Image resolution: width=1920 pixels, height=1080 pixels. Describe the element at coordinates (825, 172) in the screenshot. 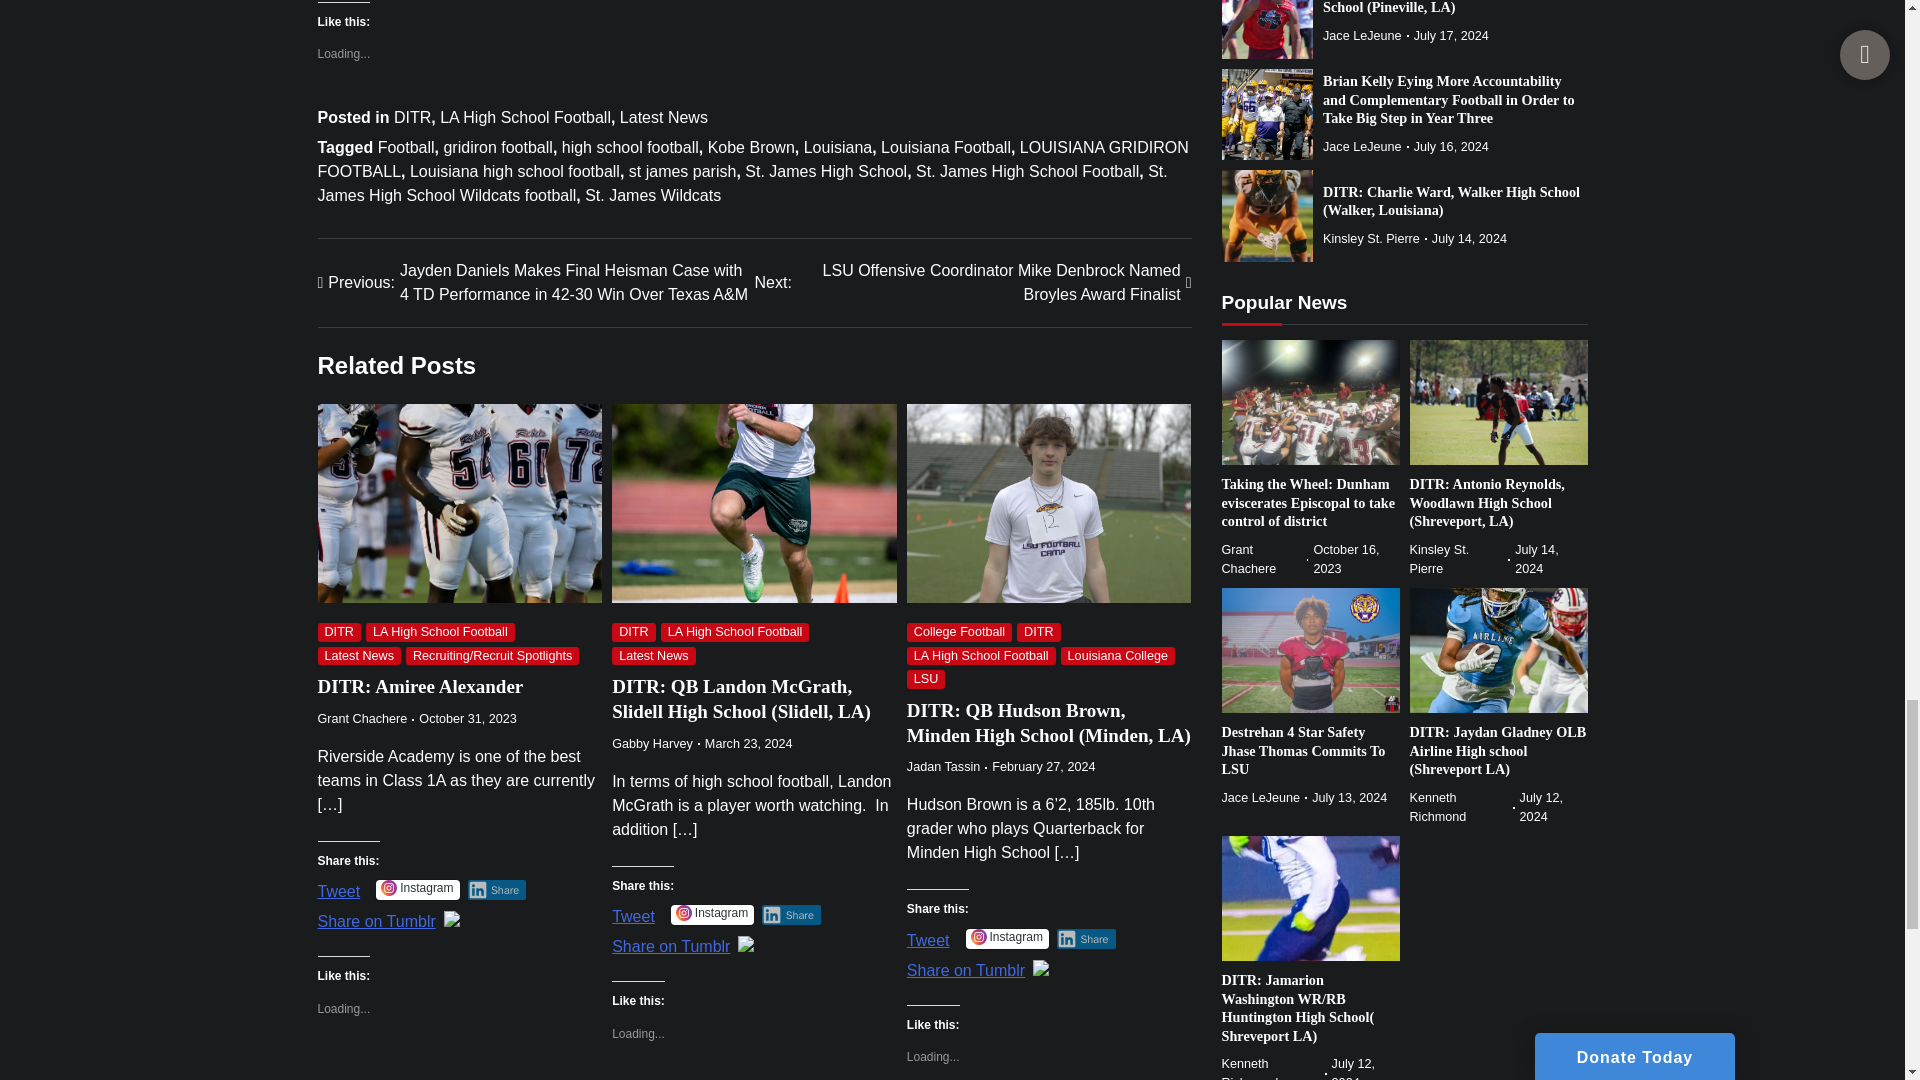

I see `St. James High School` at that location.